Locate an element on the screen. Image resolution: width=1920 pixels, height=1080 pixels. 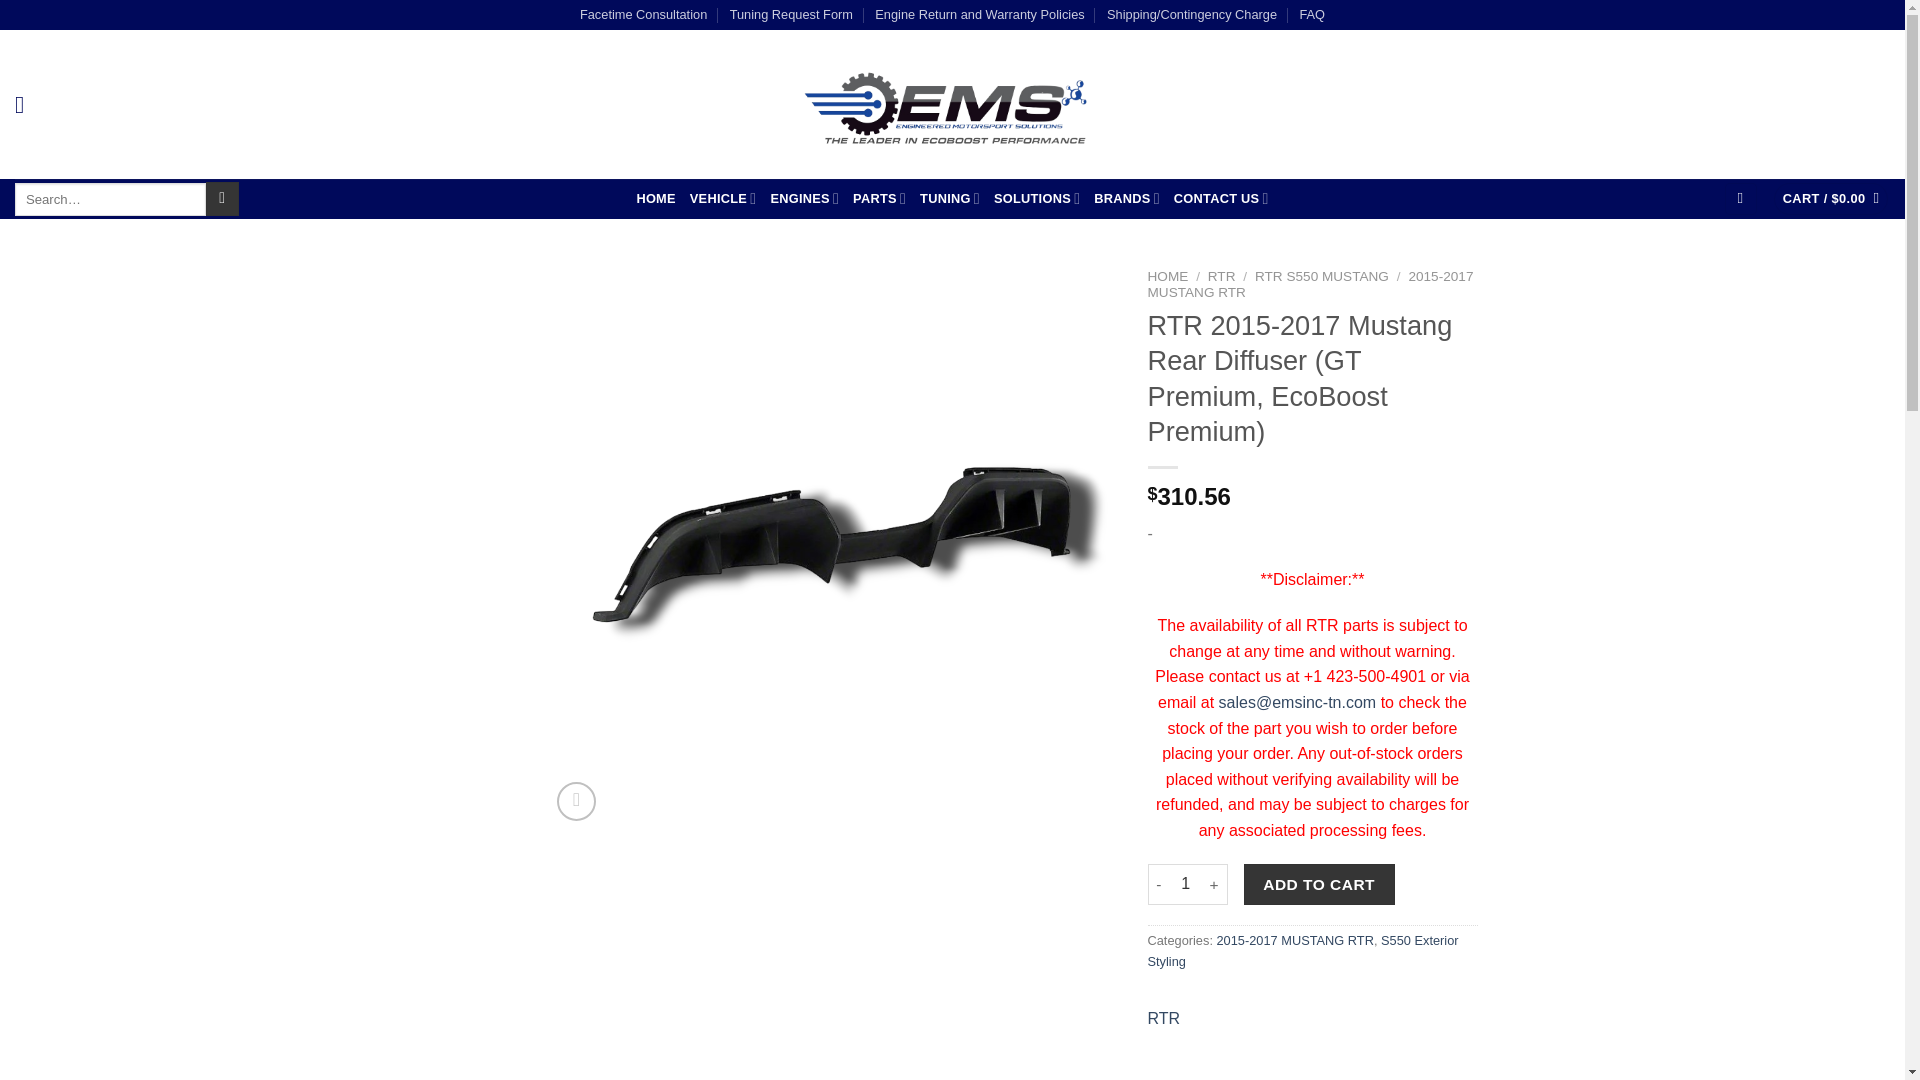
Cart is located at coordinates (1832, 199).